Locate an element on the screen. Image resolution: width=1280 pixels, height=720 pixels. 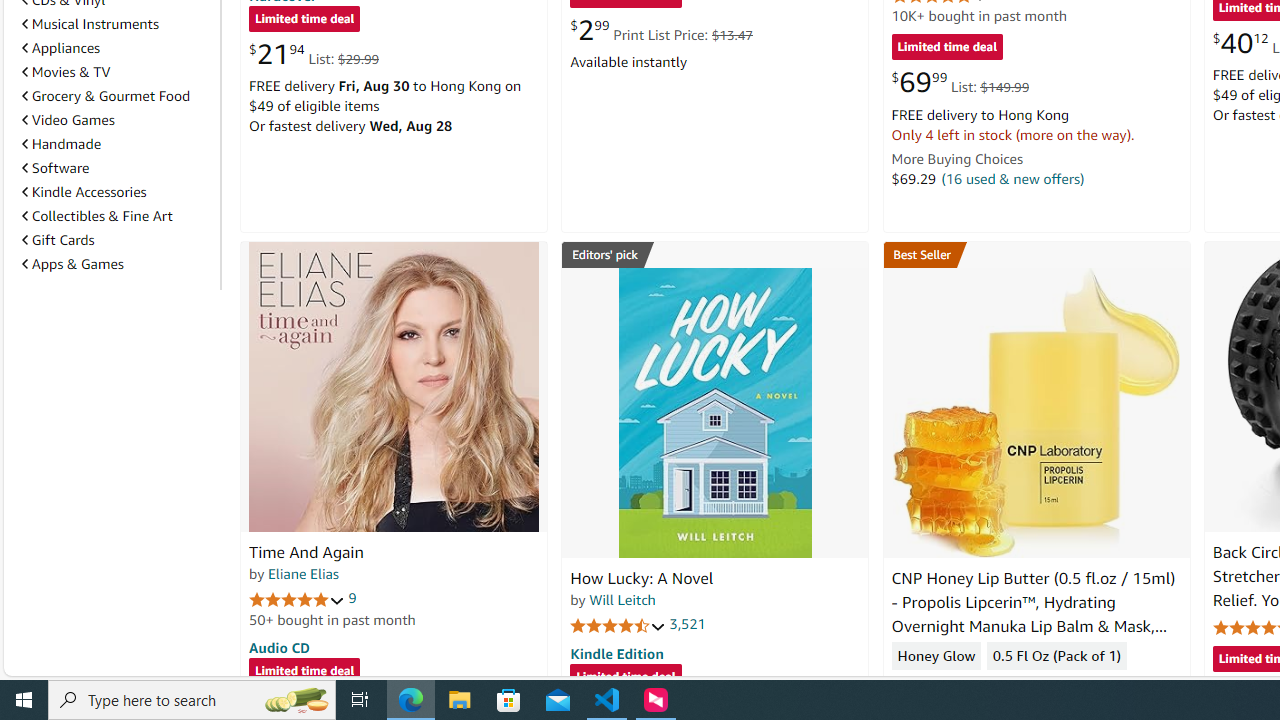
Apps & Games is located at coordinates (72, 263).